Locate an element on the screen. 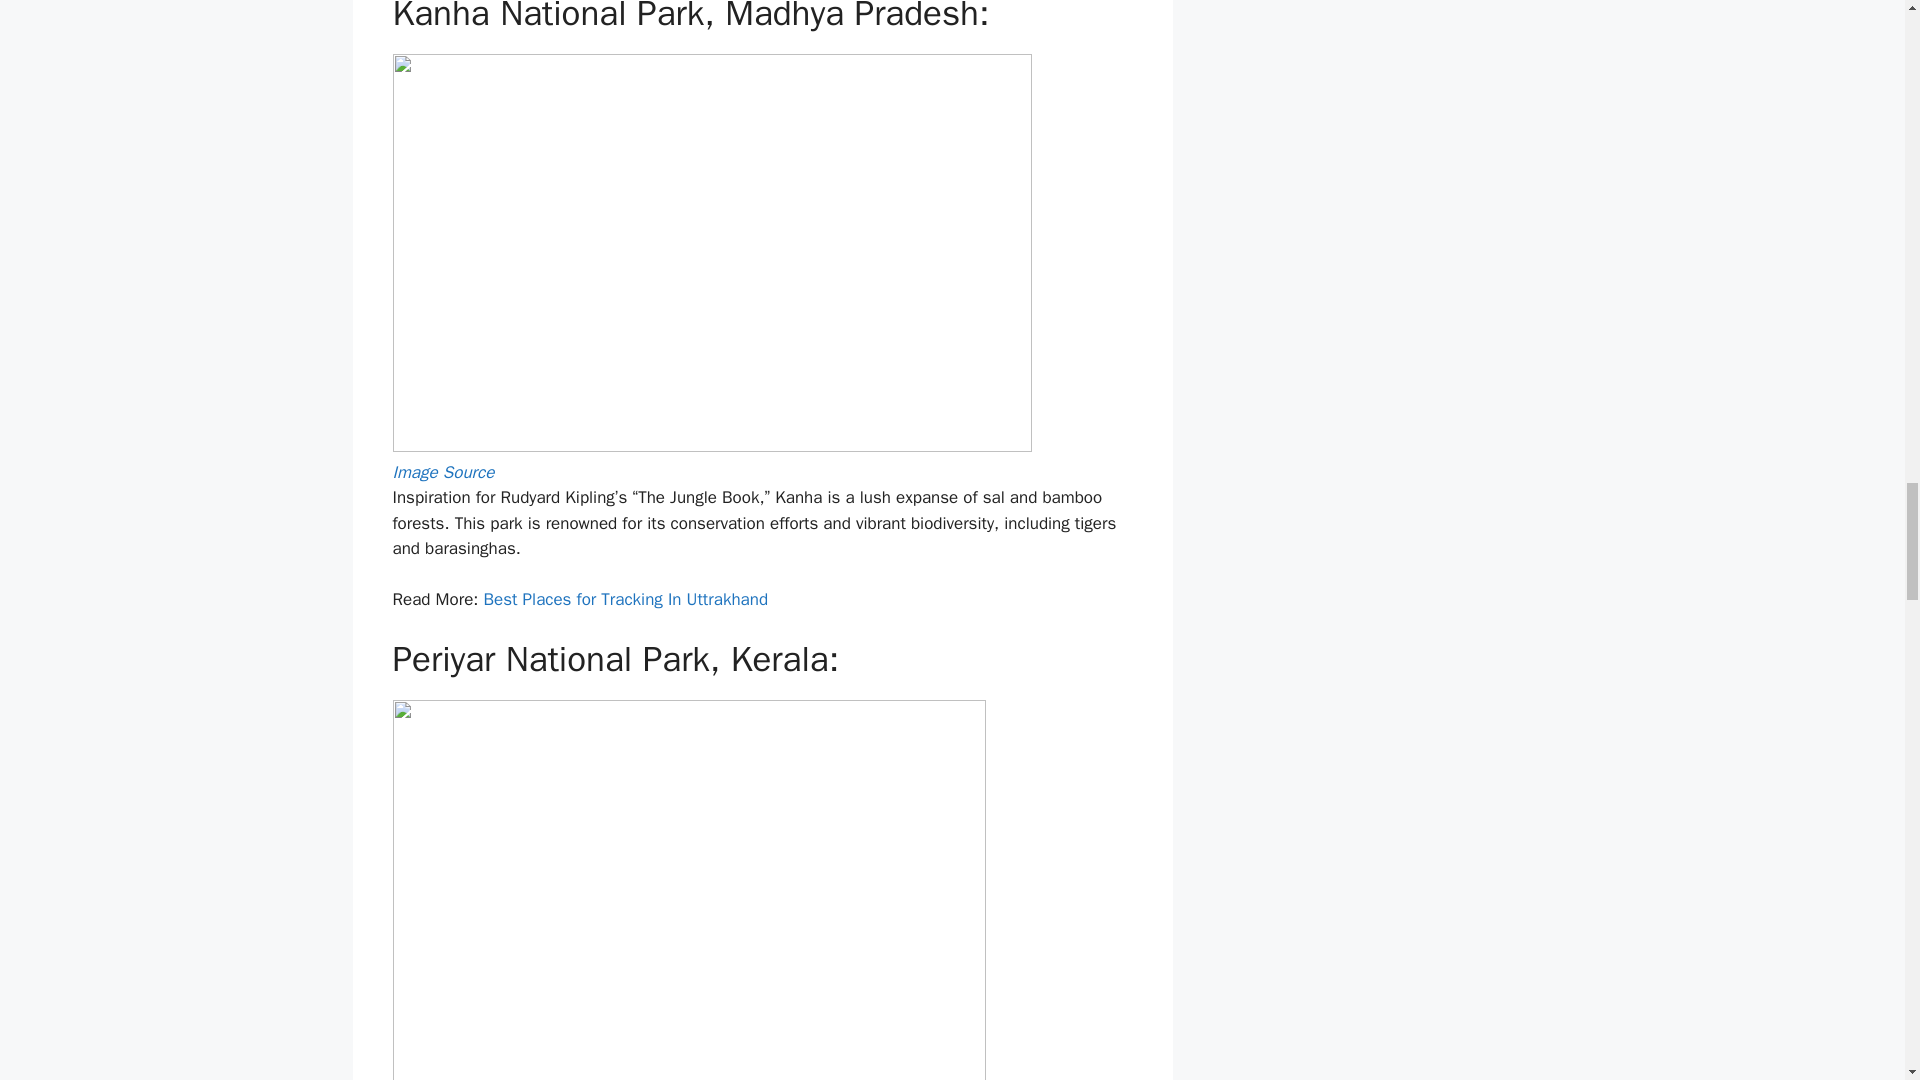 This screenshot has height=1080, width=1920. Image Source is located at coordinates (442, 472).